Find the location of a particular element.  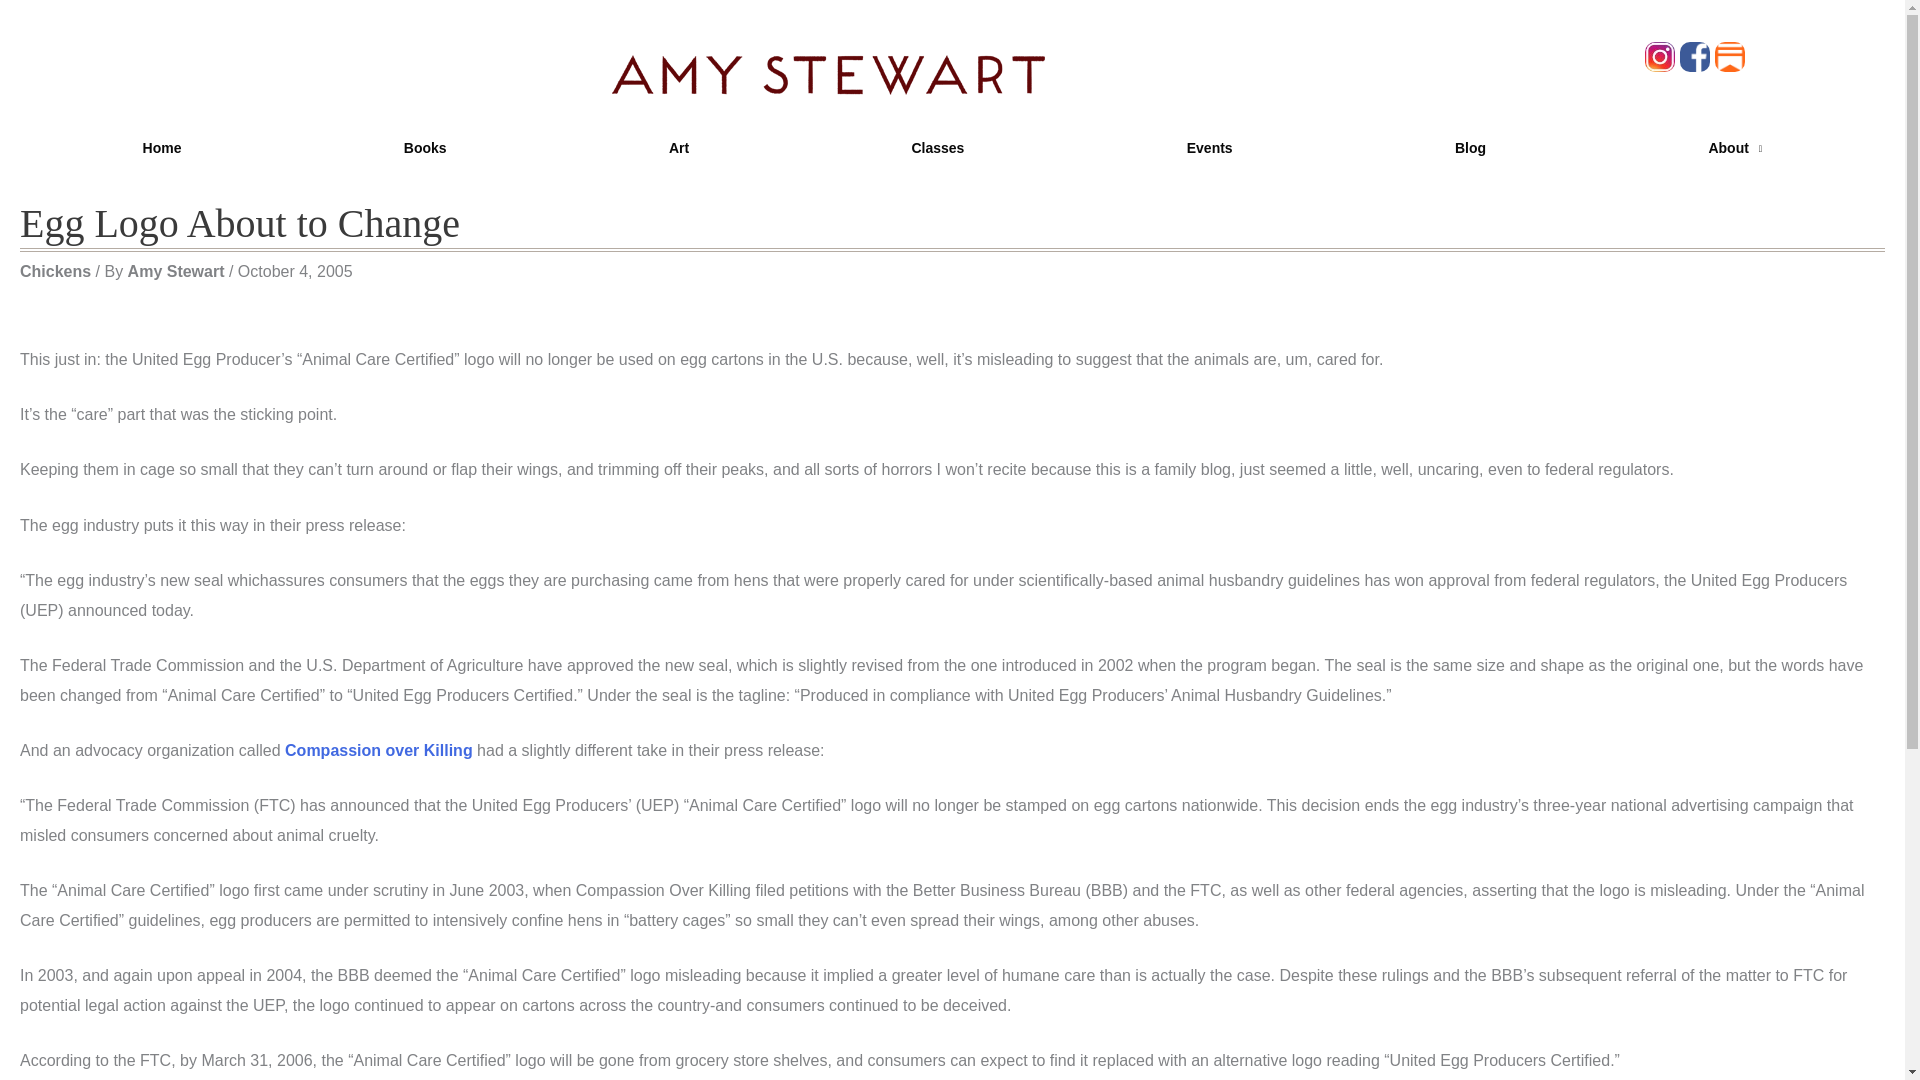

Blog is located at coordinates (1470, 148).